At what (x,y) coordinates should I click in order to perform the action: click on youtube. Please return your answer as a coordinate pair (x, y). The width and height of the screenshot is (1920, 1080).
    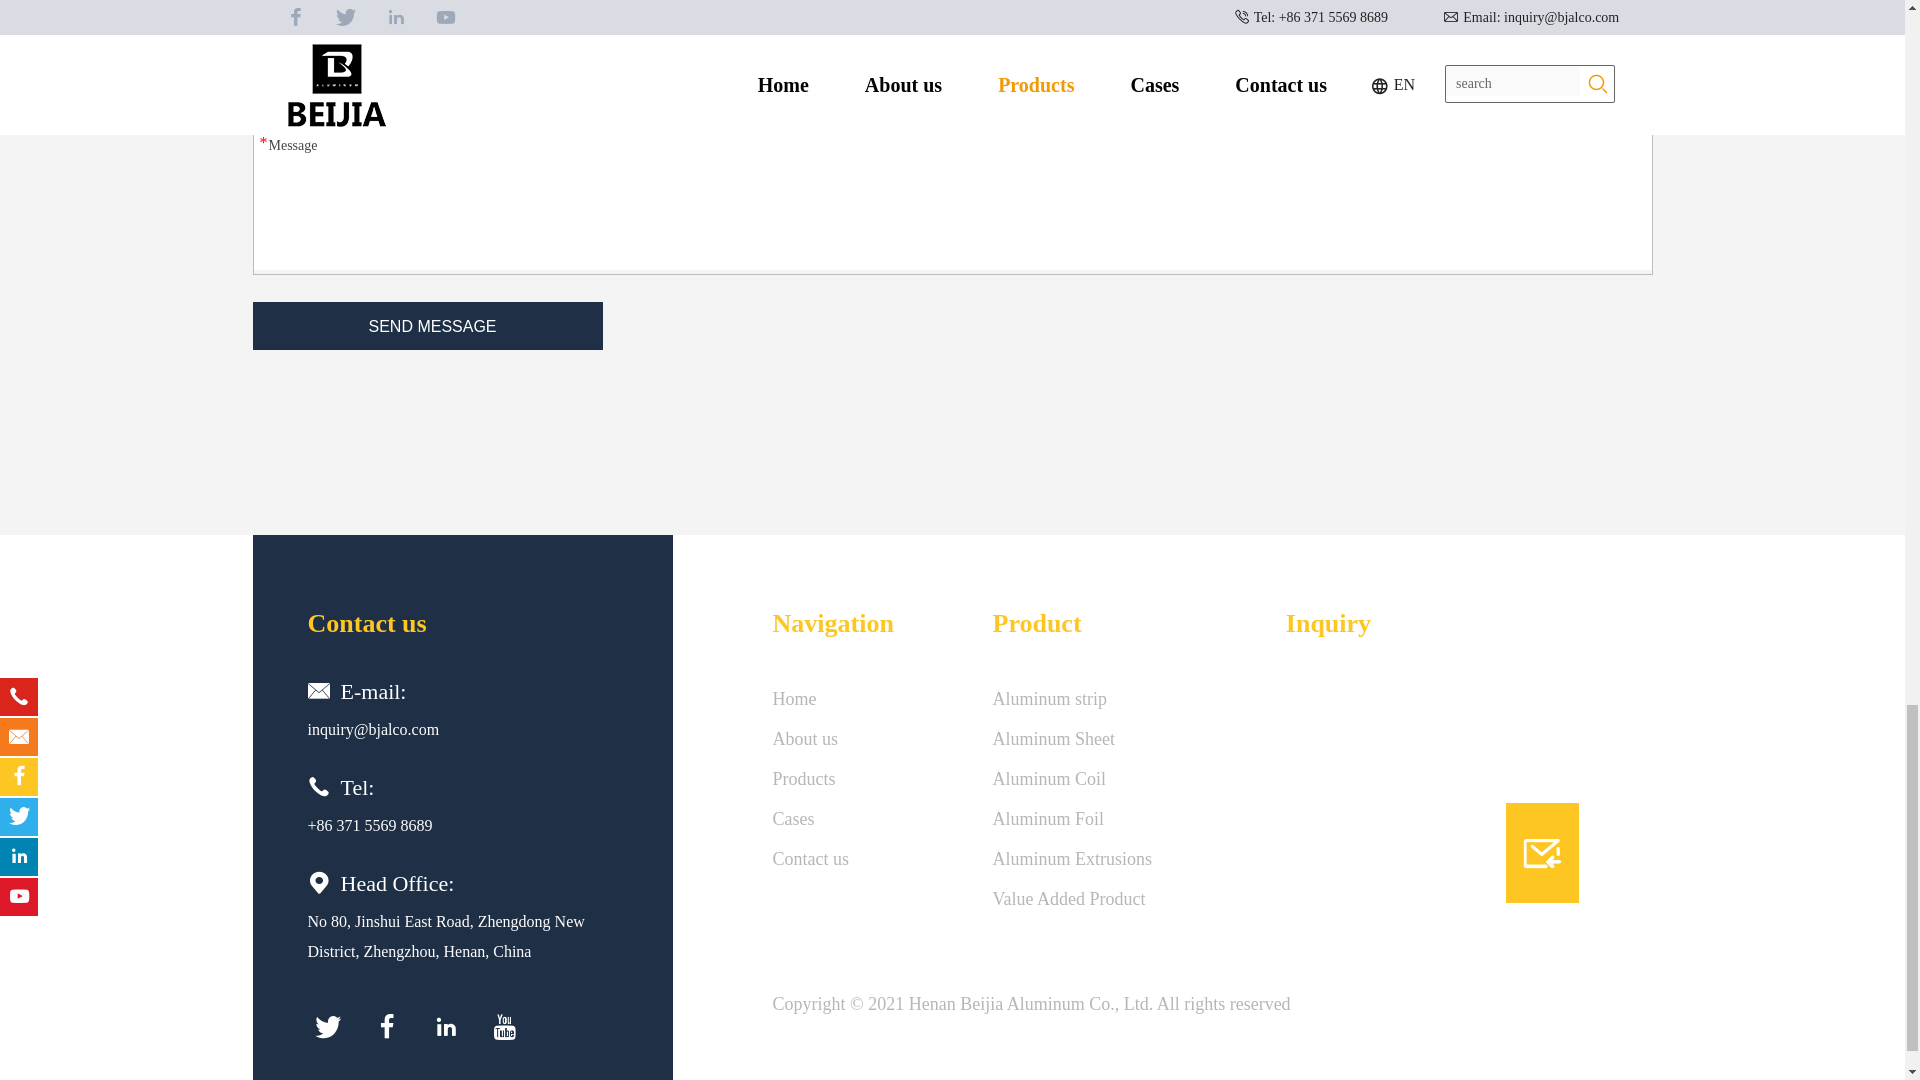
    Looking at the image, I should click on (504, 1026).